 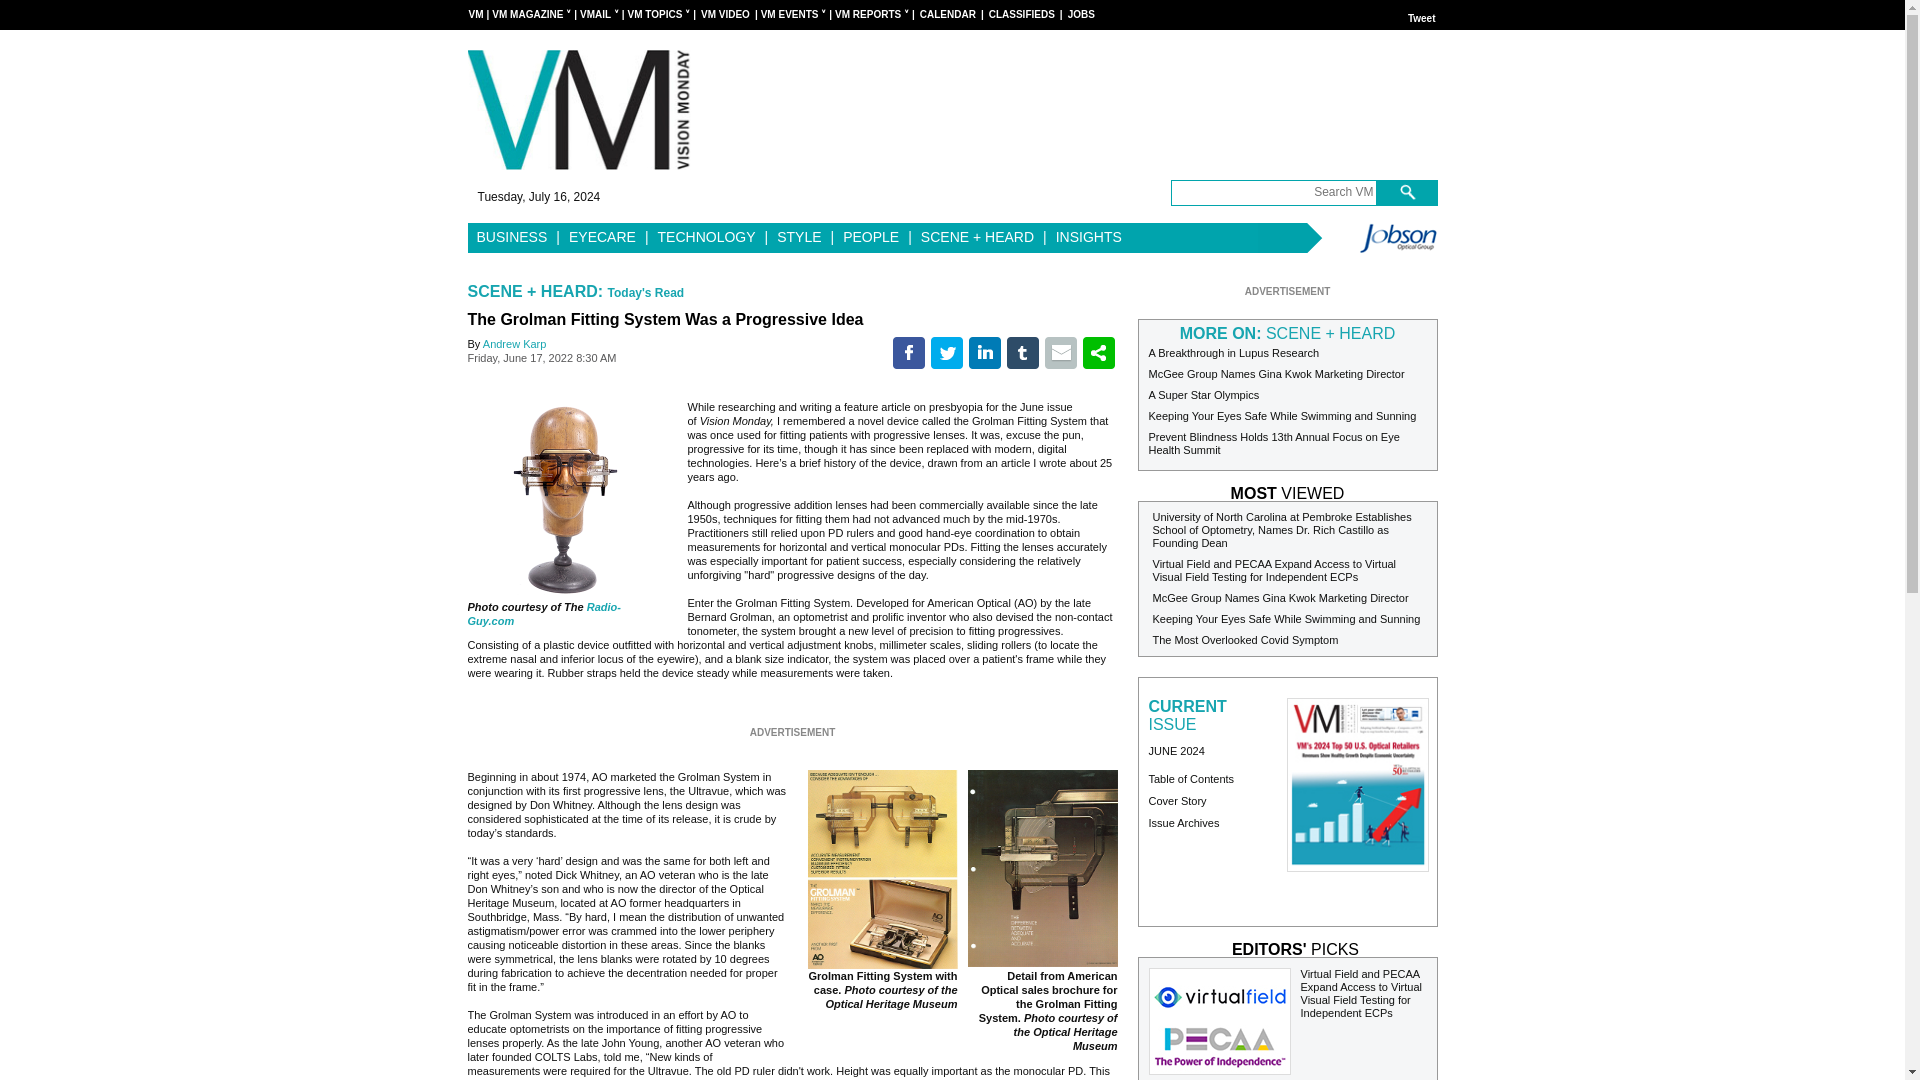 I want to click on CALENDAR, so click(x=947, y=15).